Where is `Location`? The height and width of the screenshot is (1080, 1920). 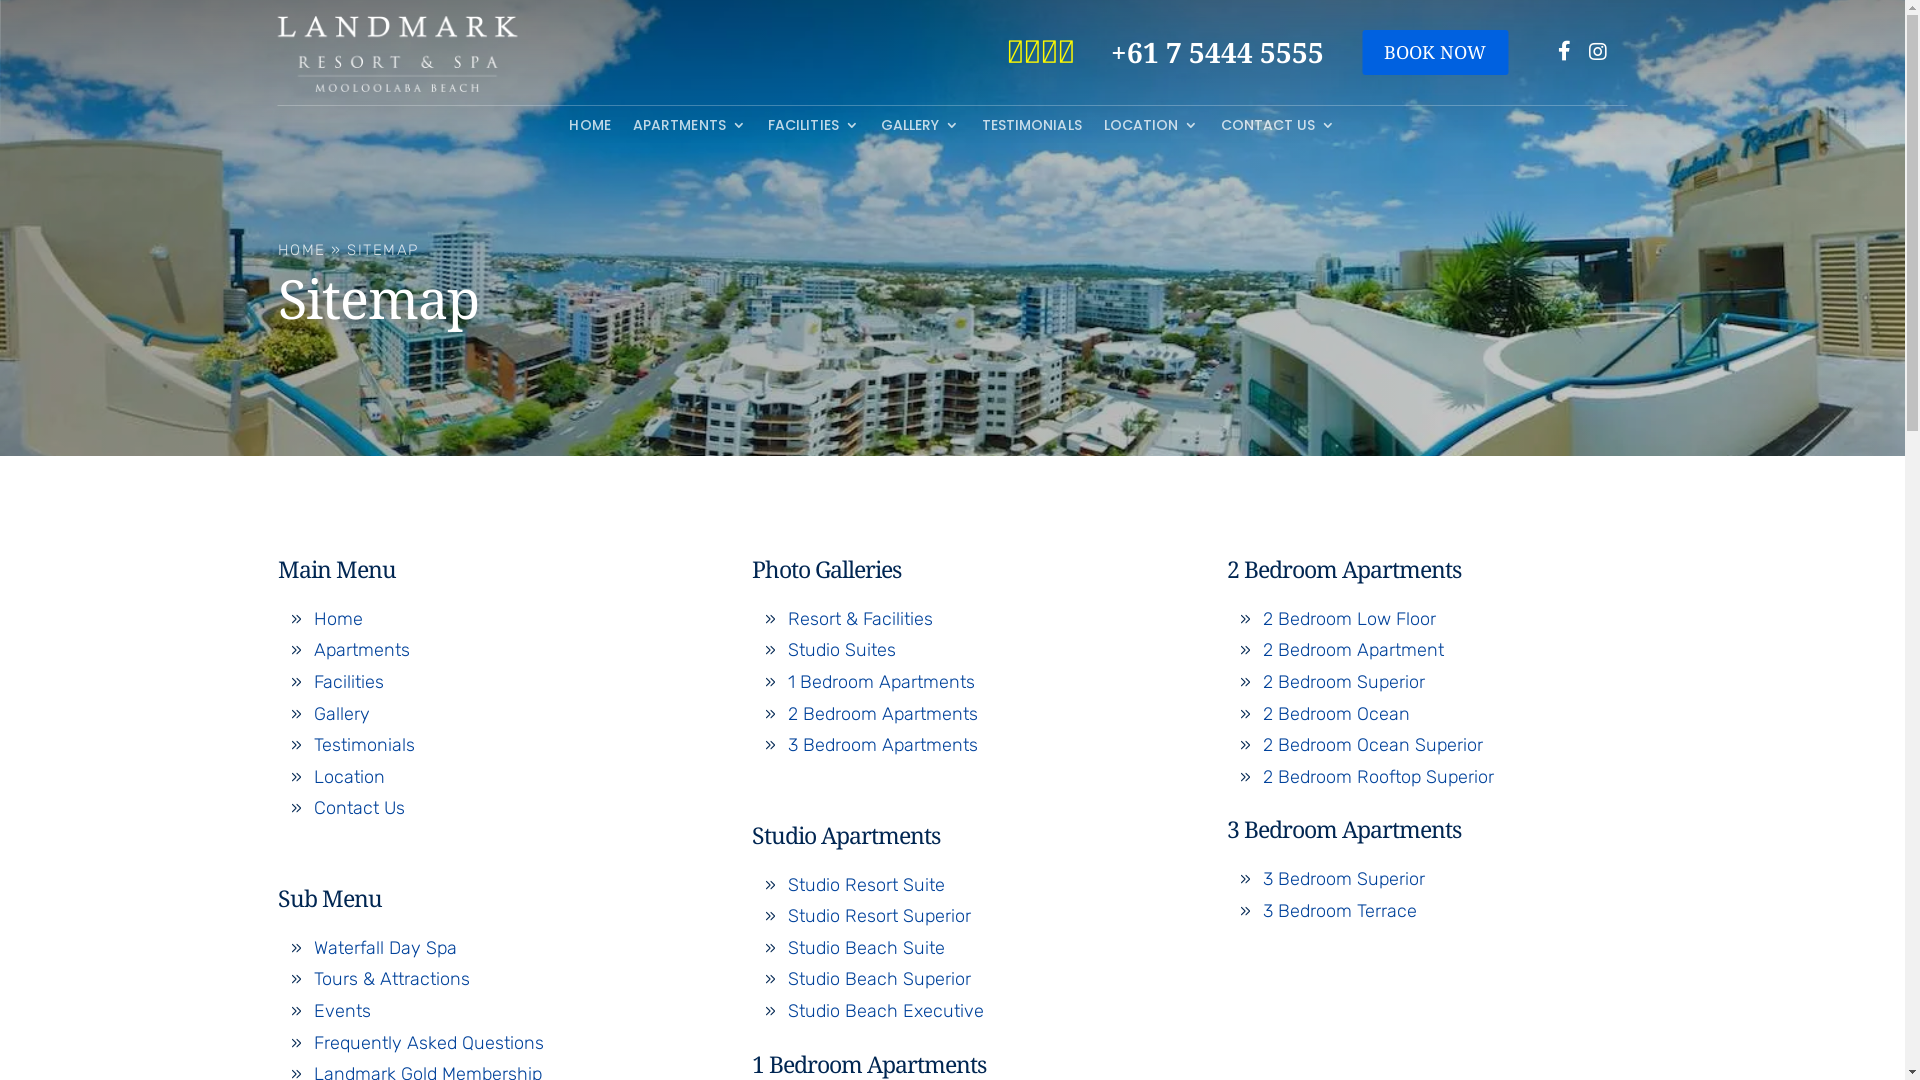
Location is located at coordinates (350, 777).